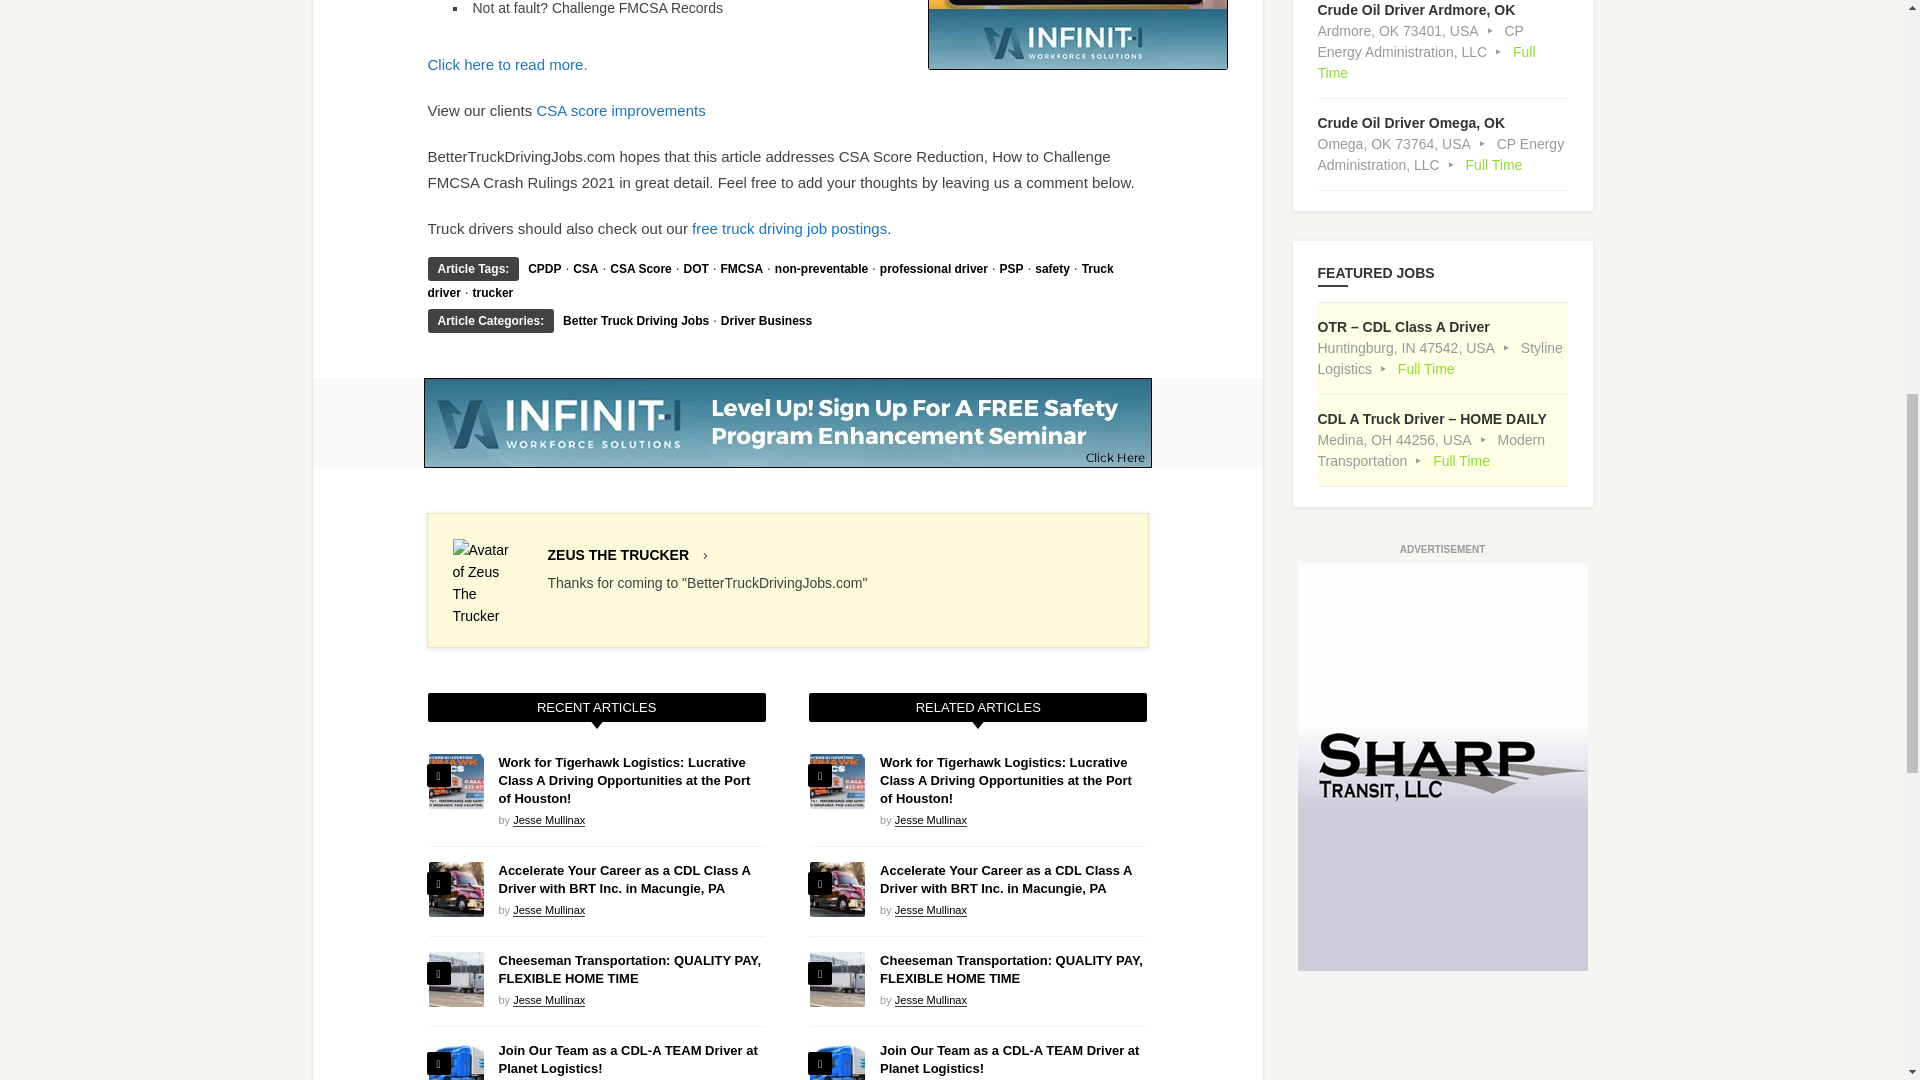 The height and width of the screenshot is (1080, 1920). I want to click on Posts by Jesse Mullinax, so click(930, 820).